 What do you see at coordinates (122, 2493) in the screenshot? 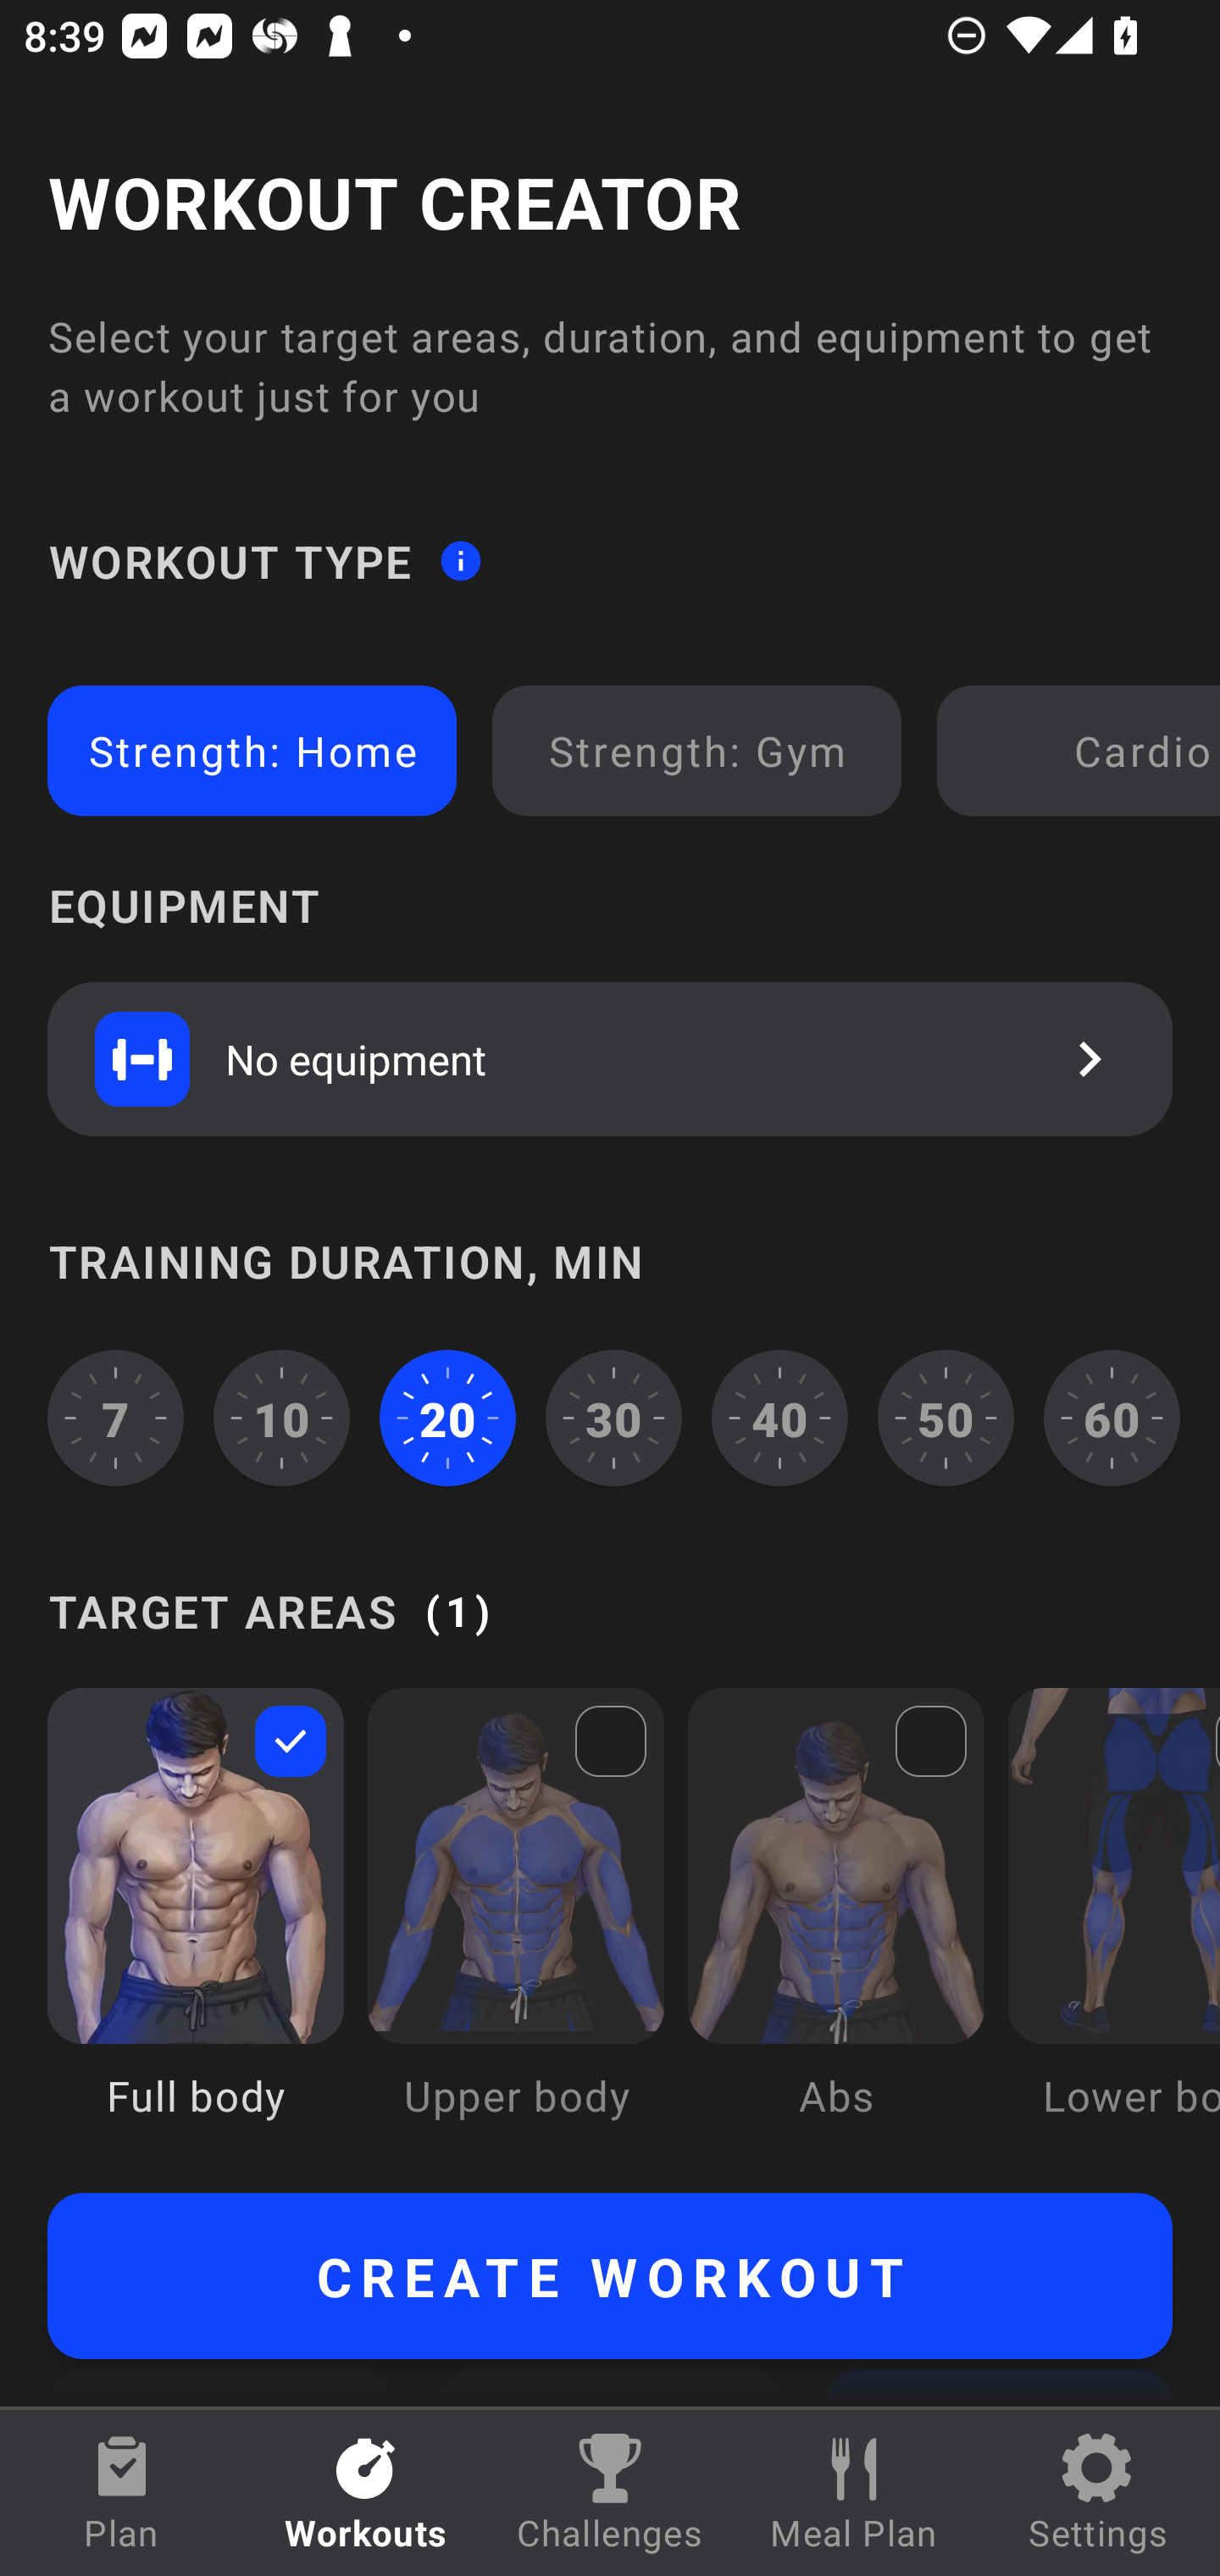
I see ` Plan ` at bounding box center [122, 2493].